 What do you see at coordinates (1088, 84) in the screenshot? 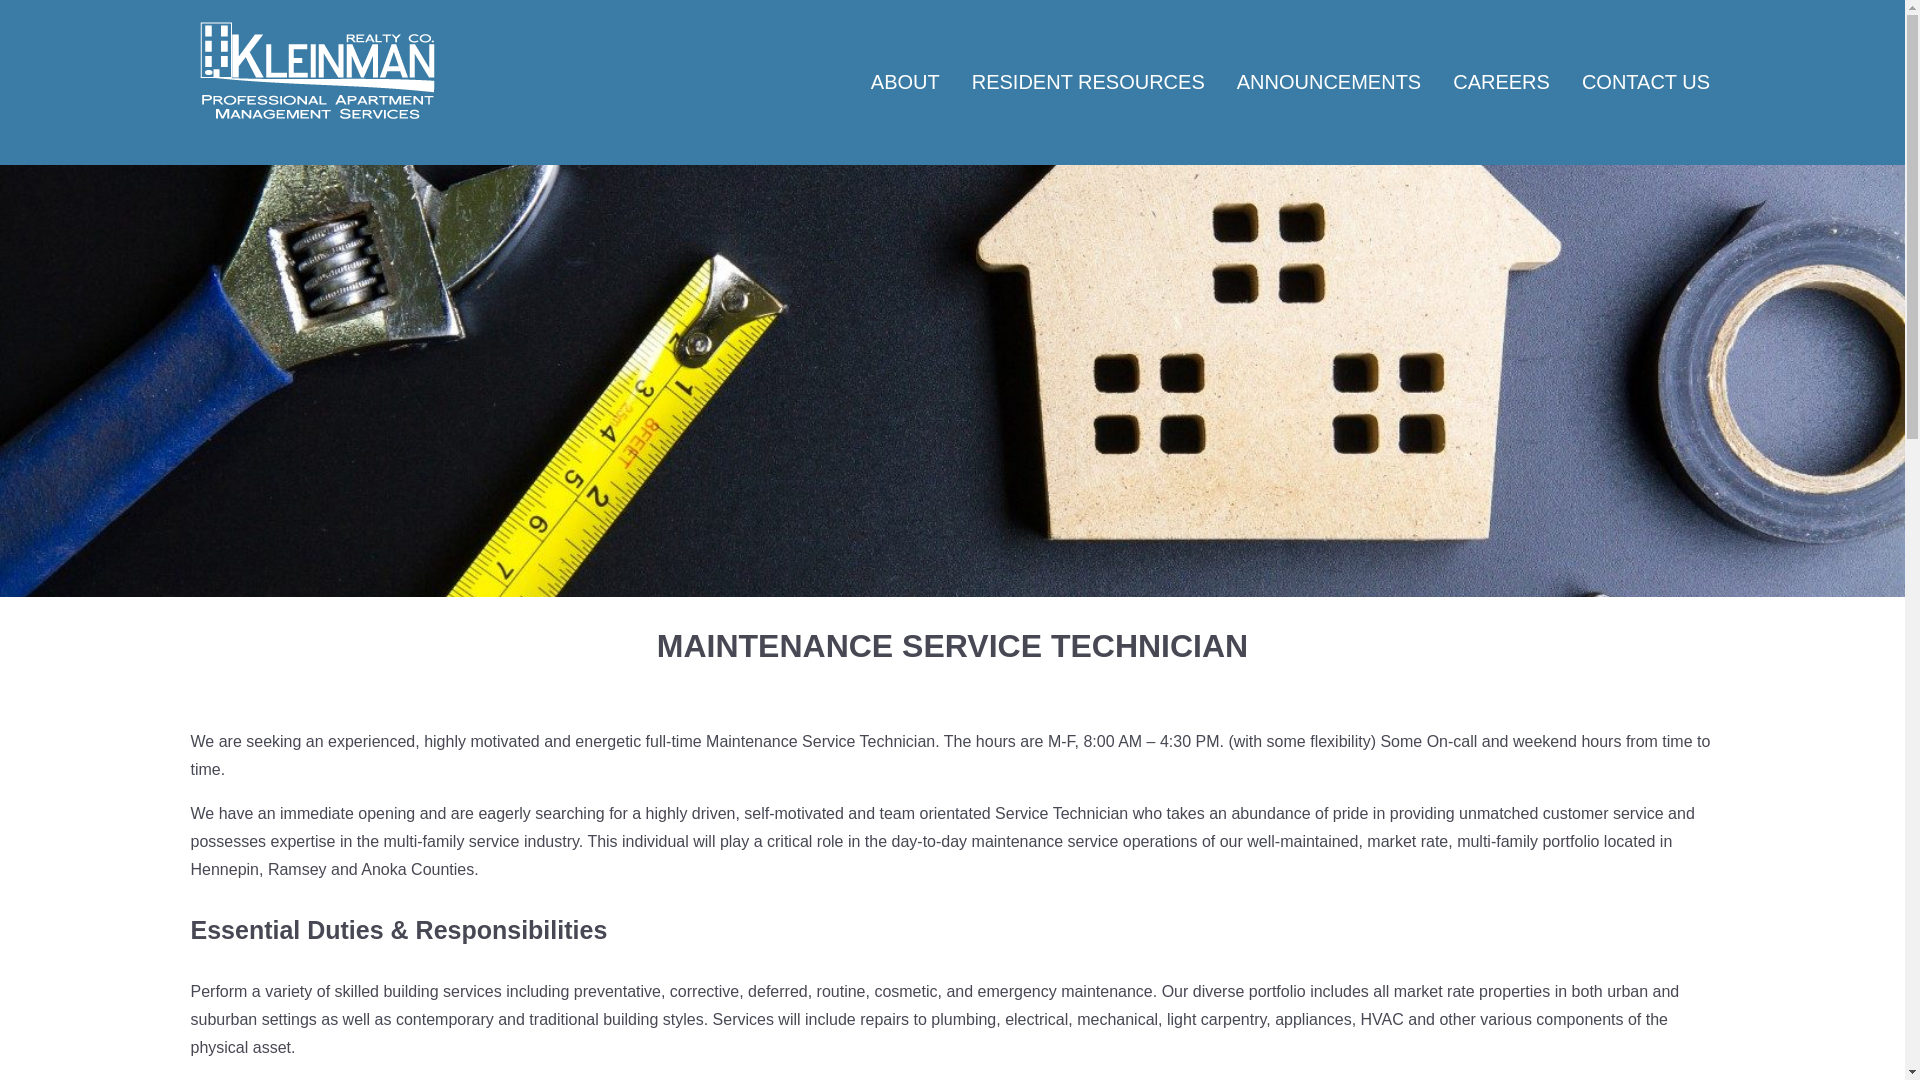
I see `RESIDENT RESOURCES` at bounding box center [1088, 84].